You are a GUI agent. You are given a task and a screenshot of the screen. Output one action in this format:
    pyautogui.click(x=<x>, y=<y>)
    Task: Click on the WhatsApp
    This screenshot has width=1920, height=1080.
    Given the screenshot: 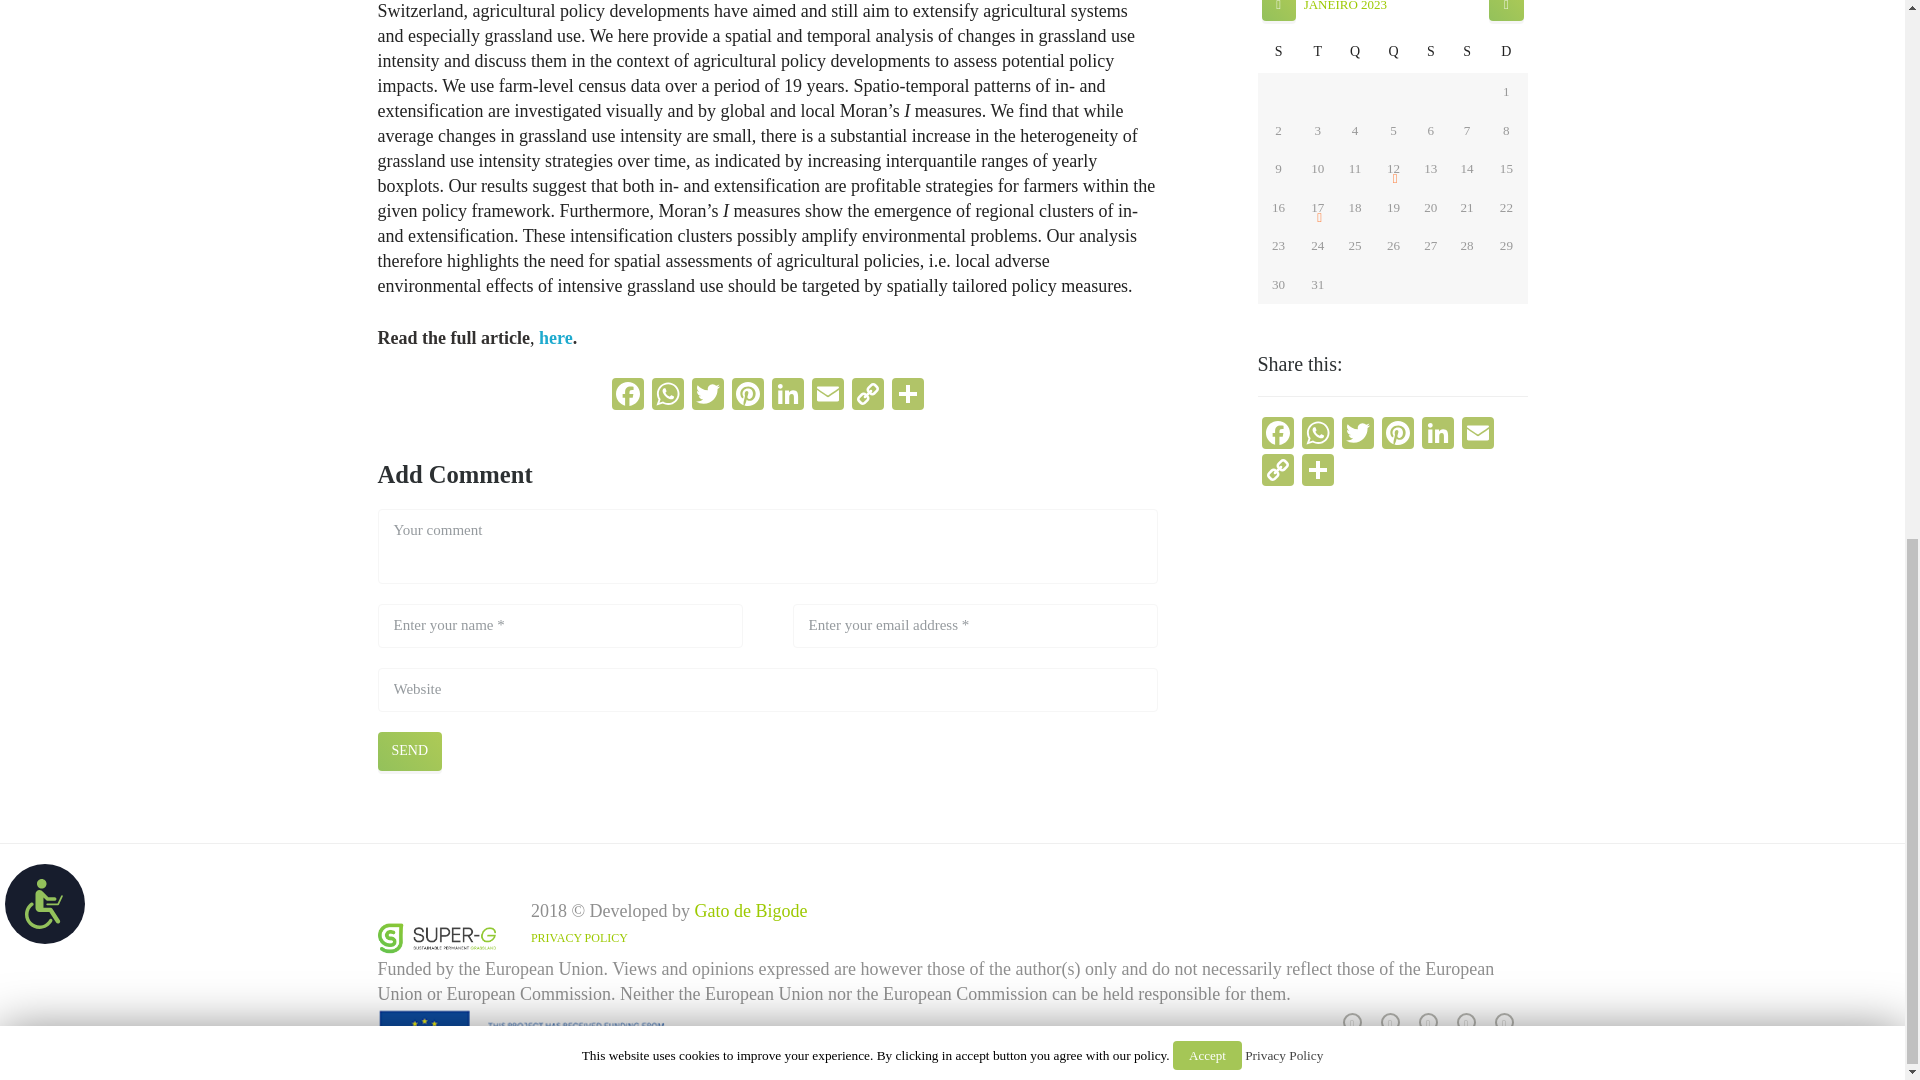 What is the action you would take?
    pyautogui.click(x=668, y=396)
    